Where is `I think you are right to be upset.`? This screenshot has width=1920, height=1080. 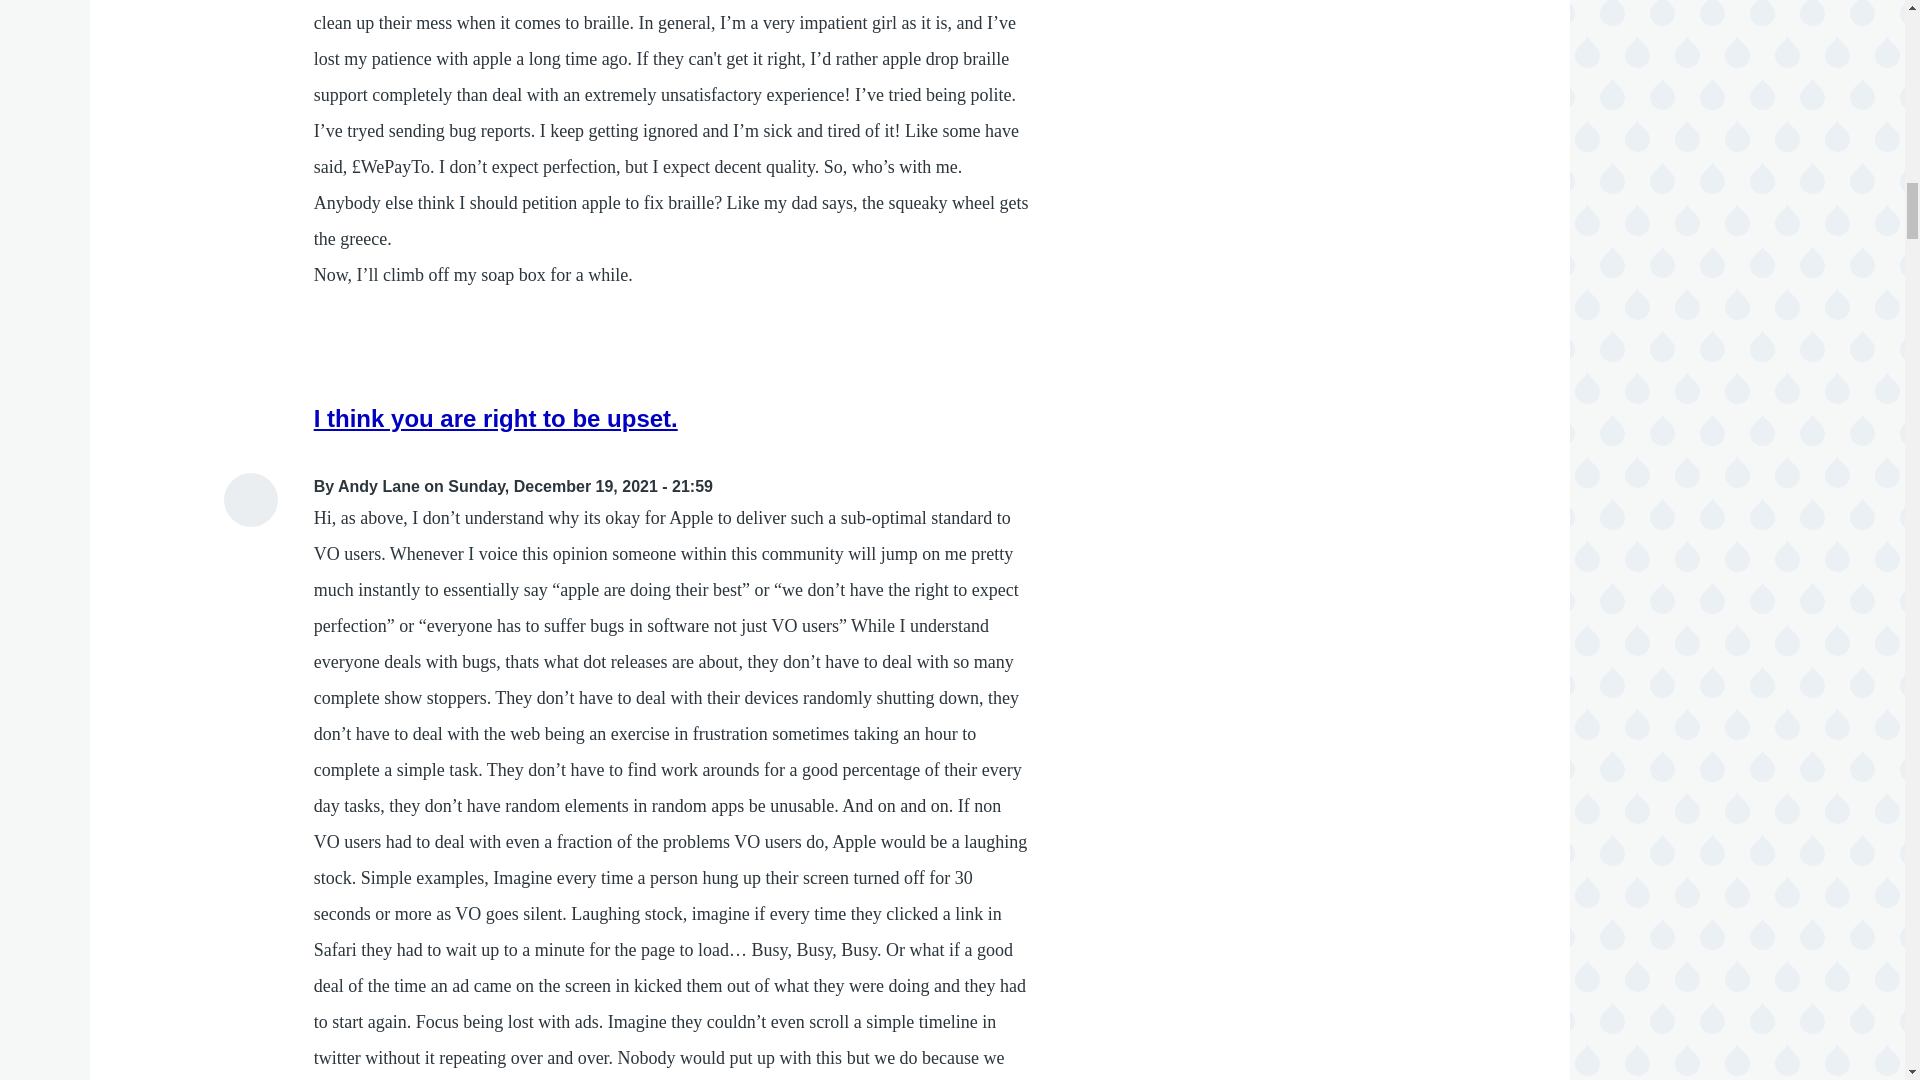 I think you are right to be upset. is located at coordinates (496, 418).